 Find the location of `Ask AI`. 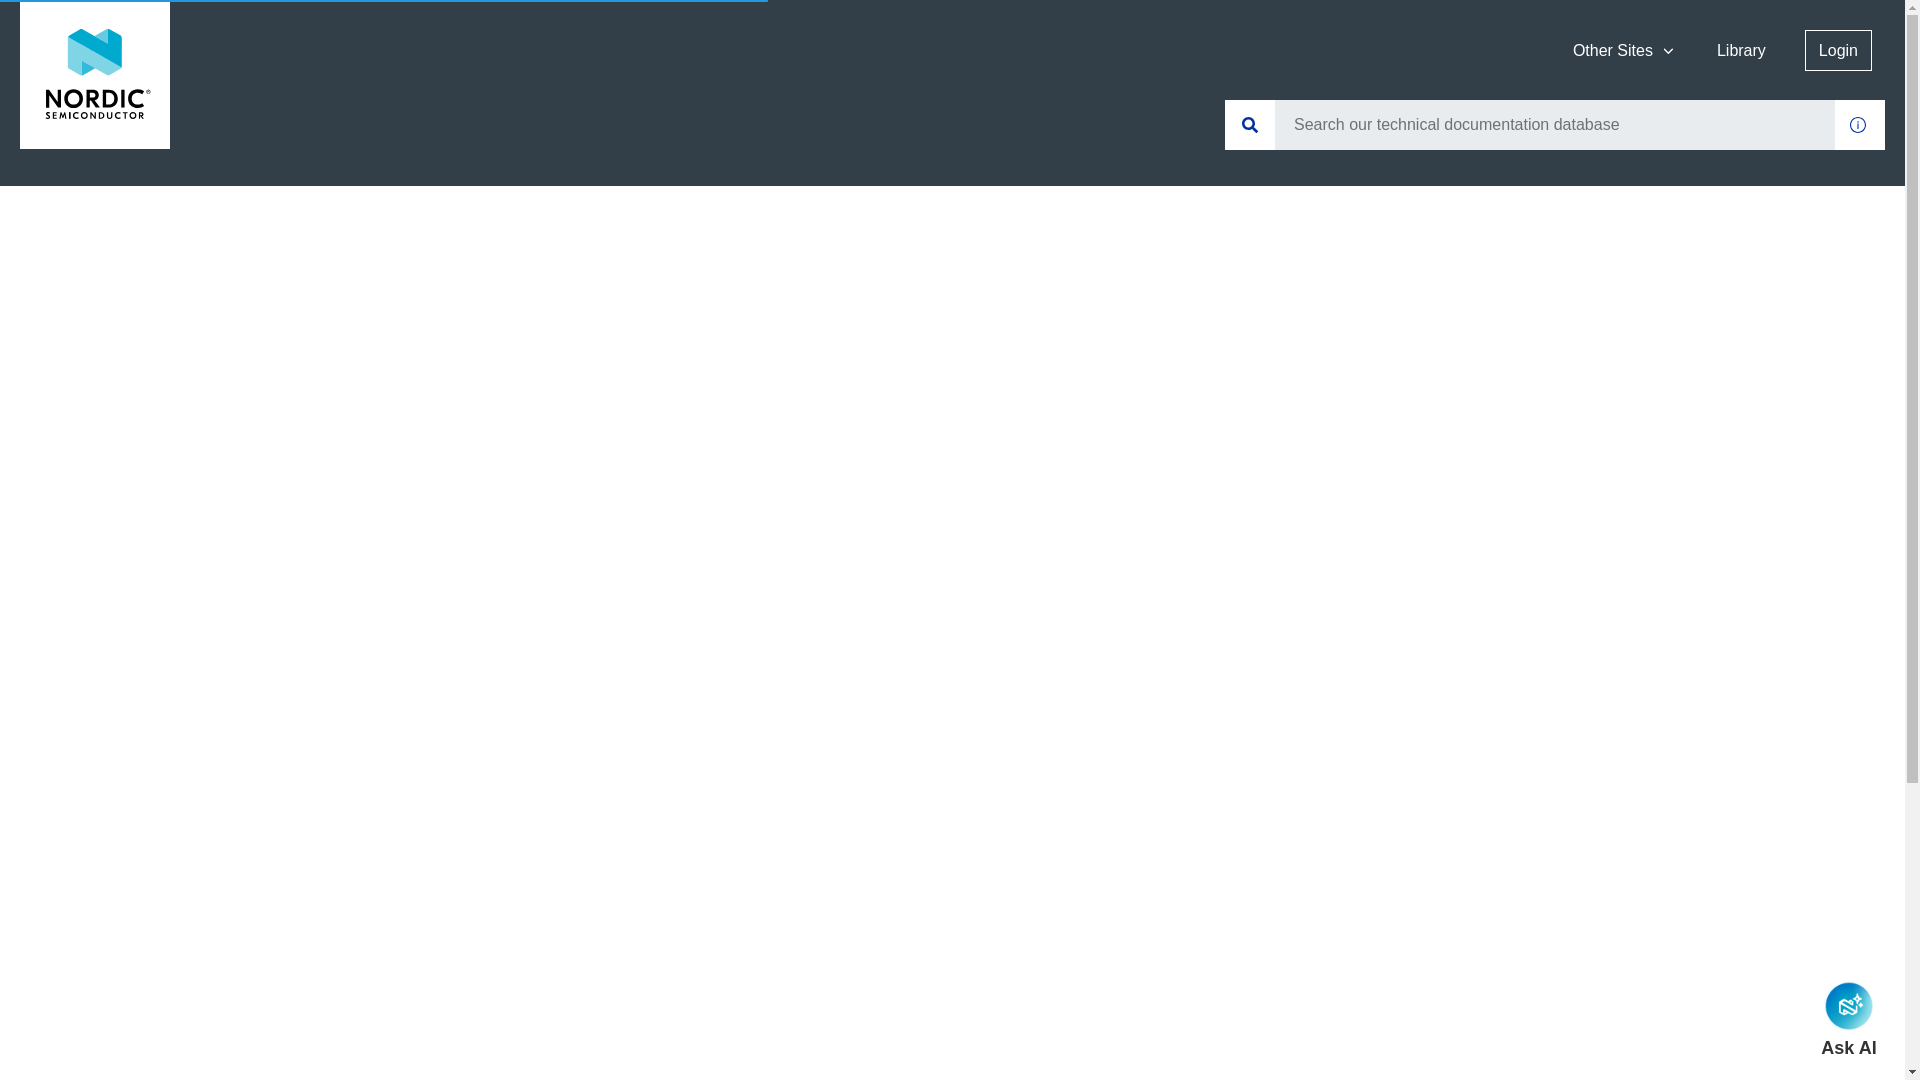

Ask AI is located at coordinates (1848, 1019).